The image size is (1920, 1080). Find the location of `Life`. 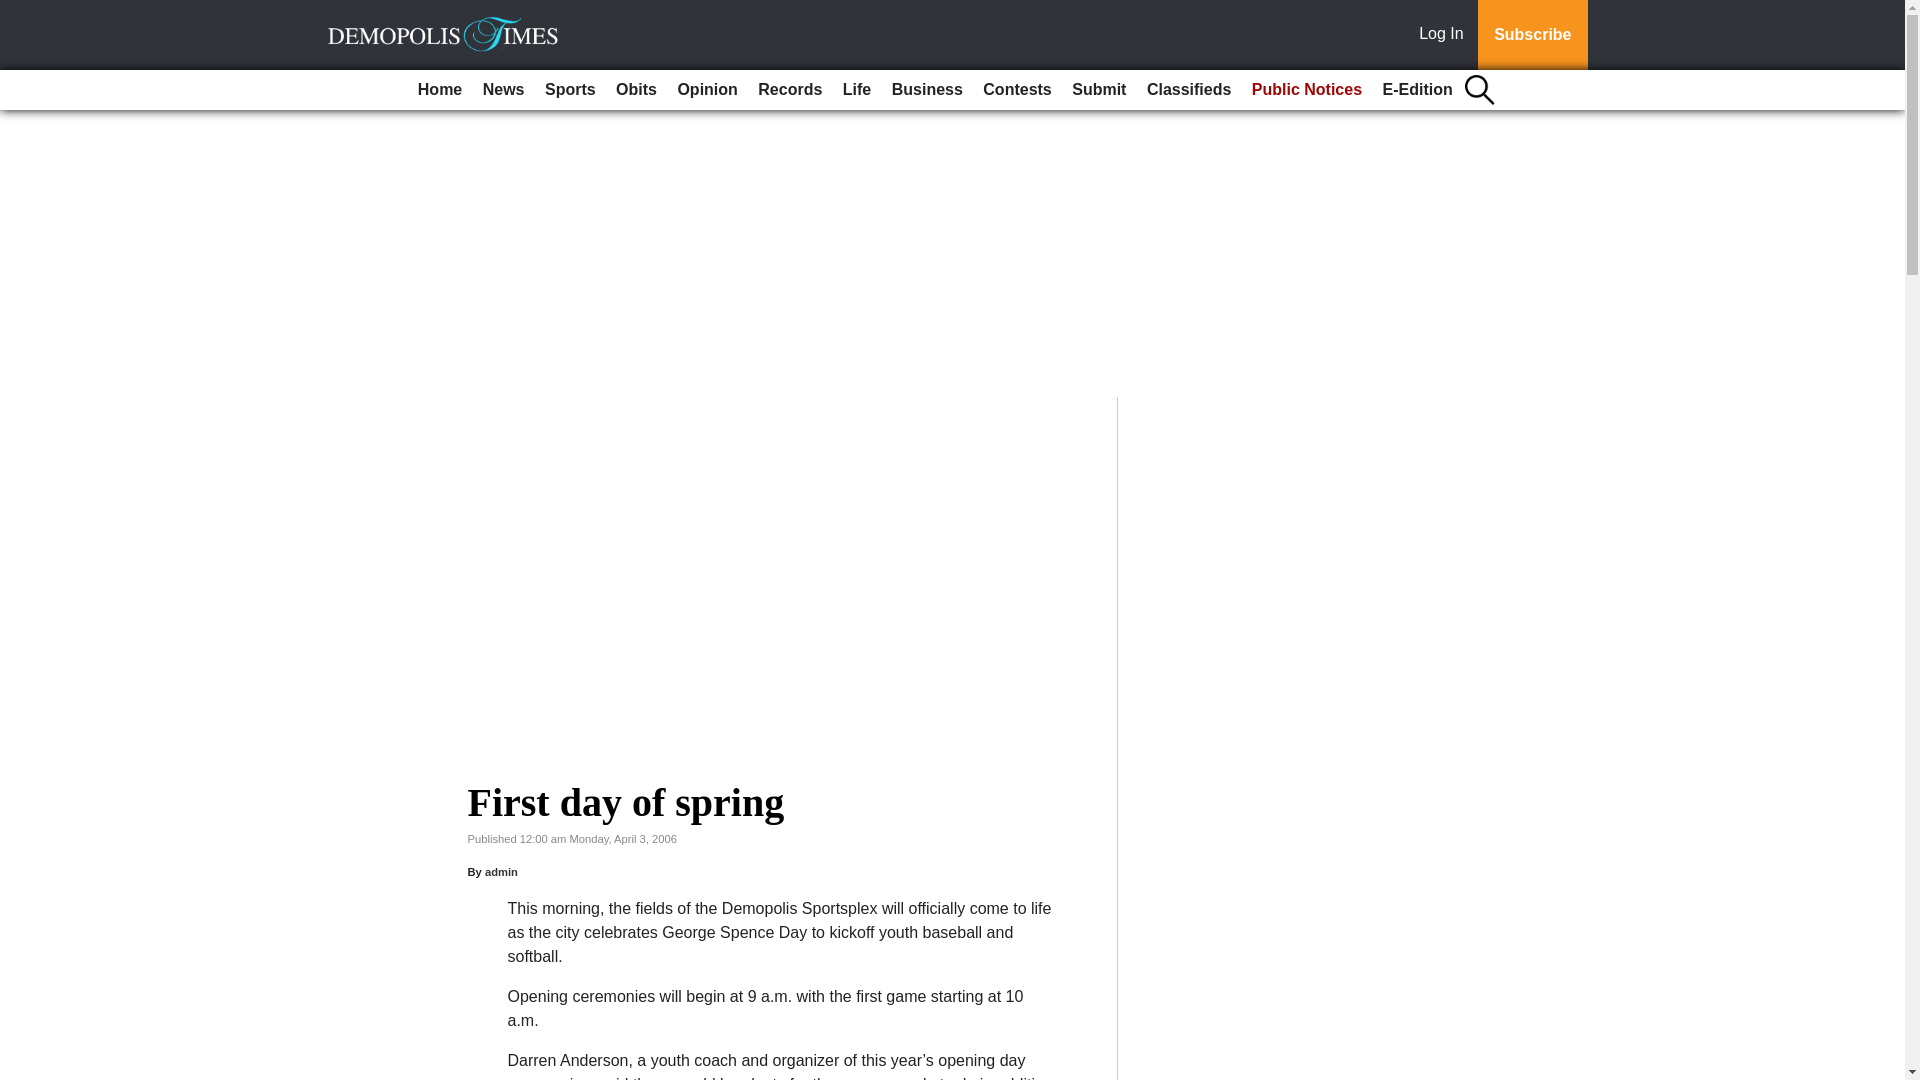

Life is located at coordinates (857, 90).